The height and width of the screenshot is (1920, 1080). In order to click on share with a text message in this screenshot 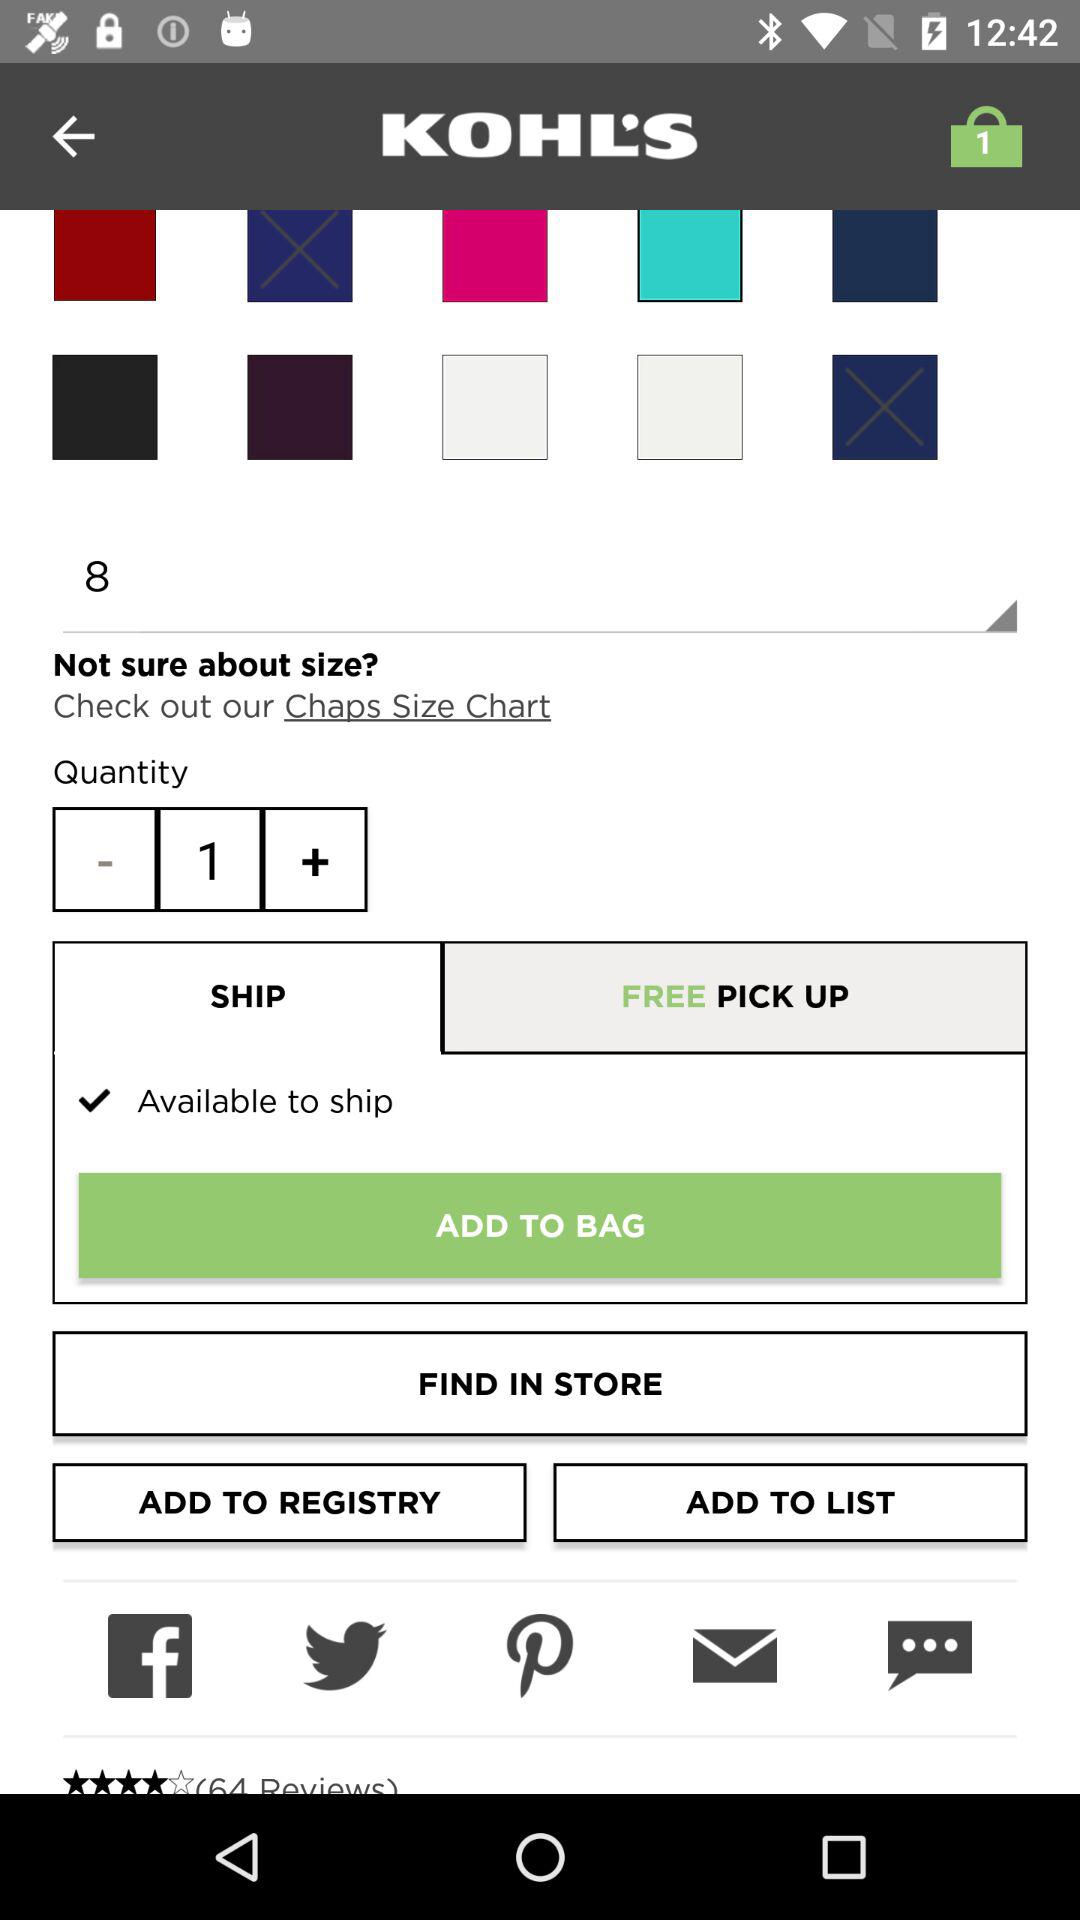, I will do `click(930, 1656)`.